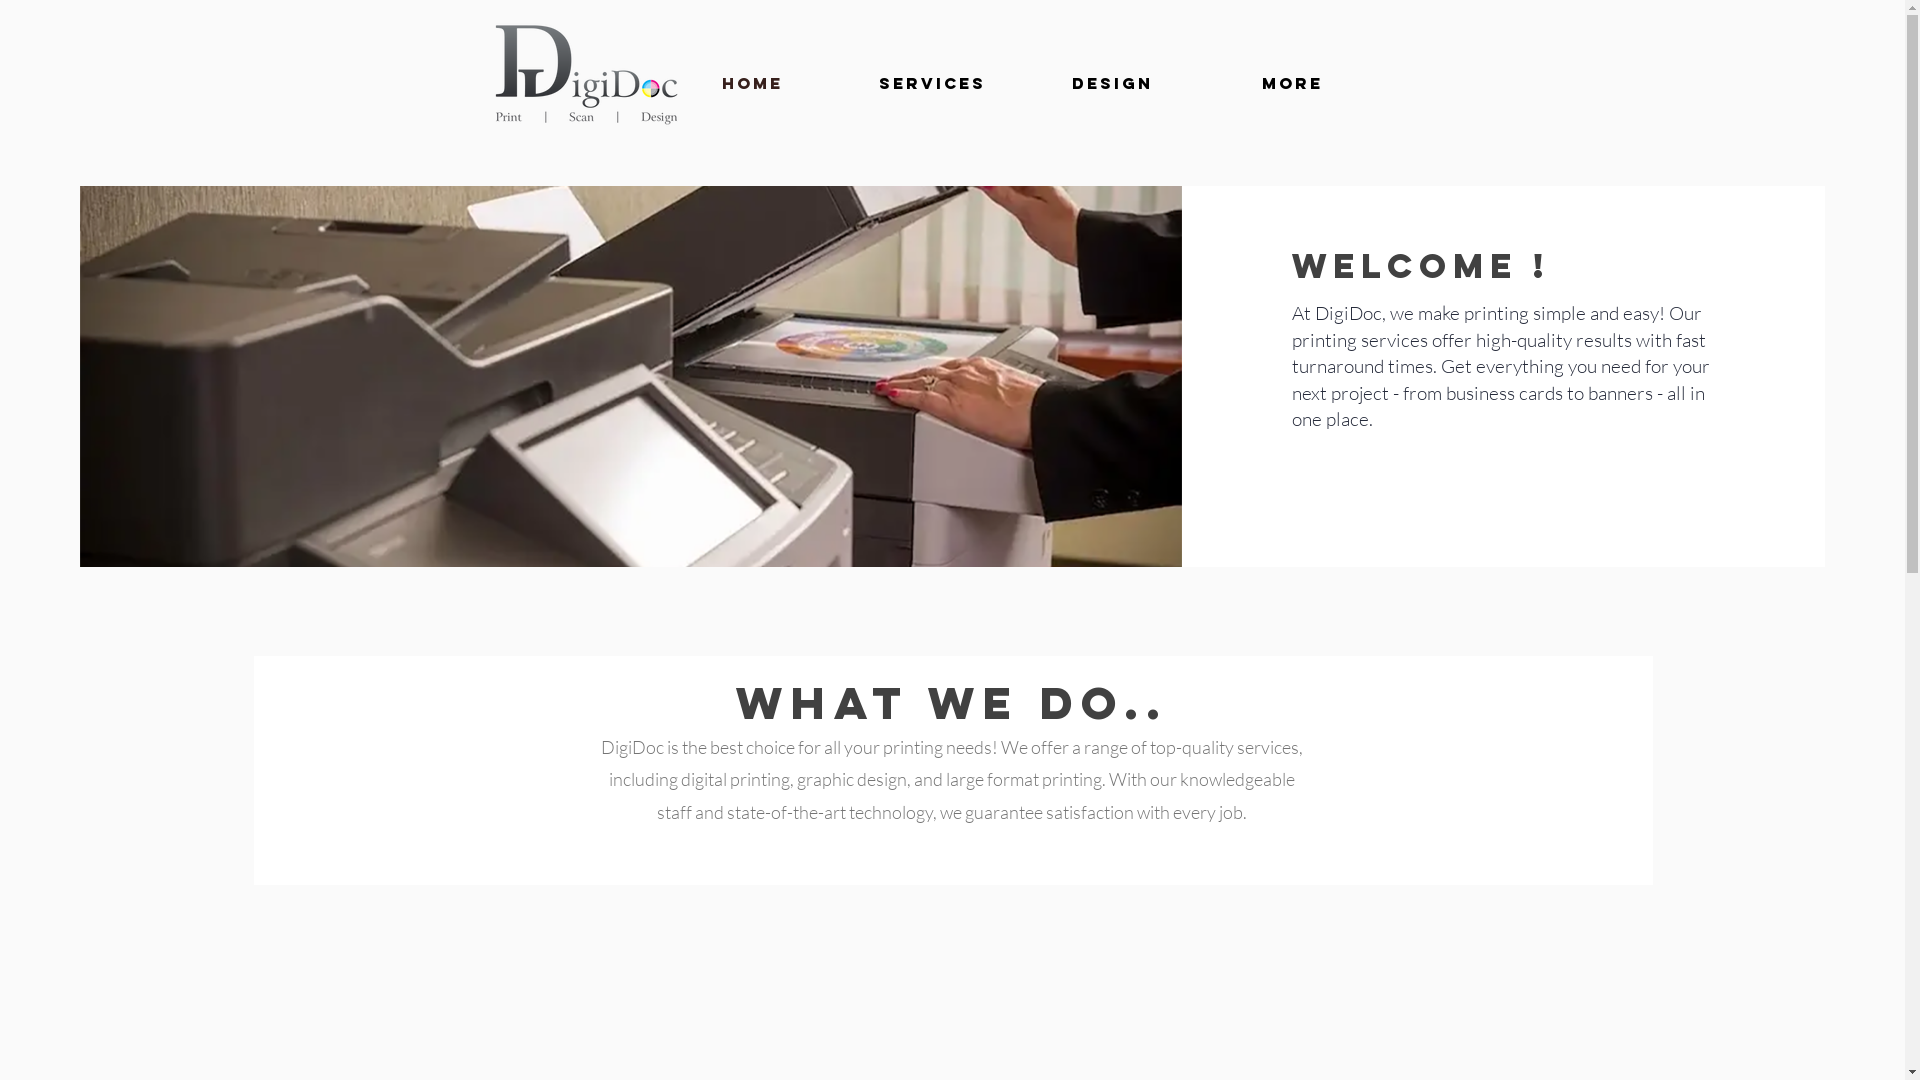 The image size is (1920, 1080). What do you see at coordinates (585, 76) in the screenshot?
I see `Digidoc logo final logo.png` at bounding box center [585, 76].